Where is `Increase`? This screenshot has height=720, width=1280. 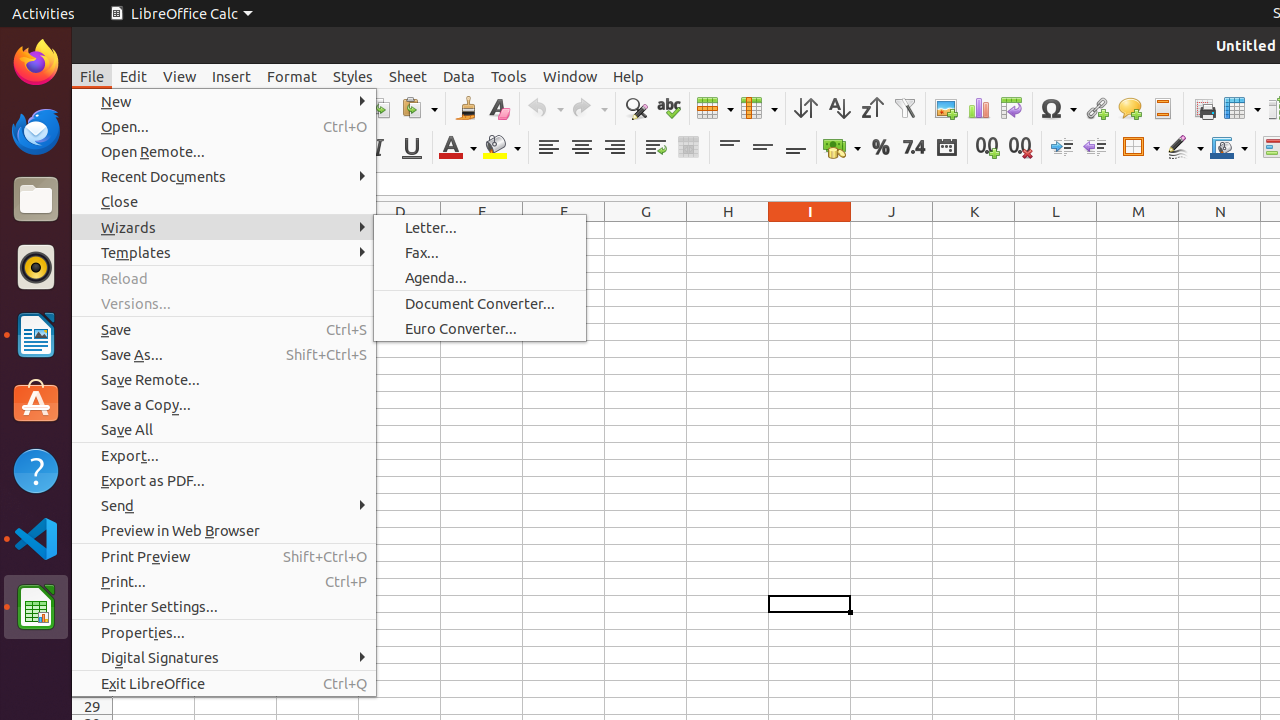
Increase is located at coordinates (1062, 148).